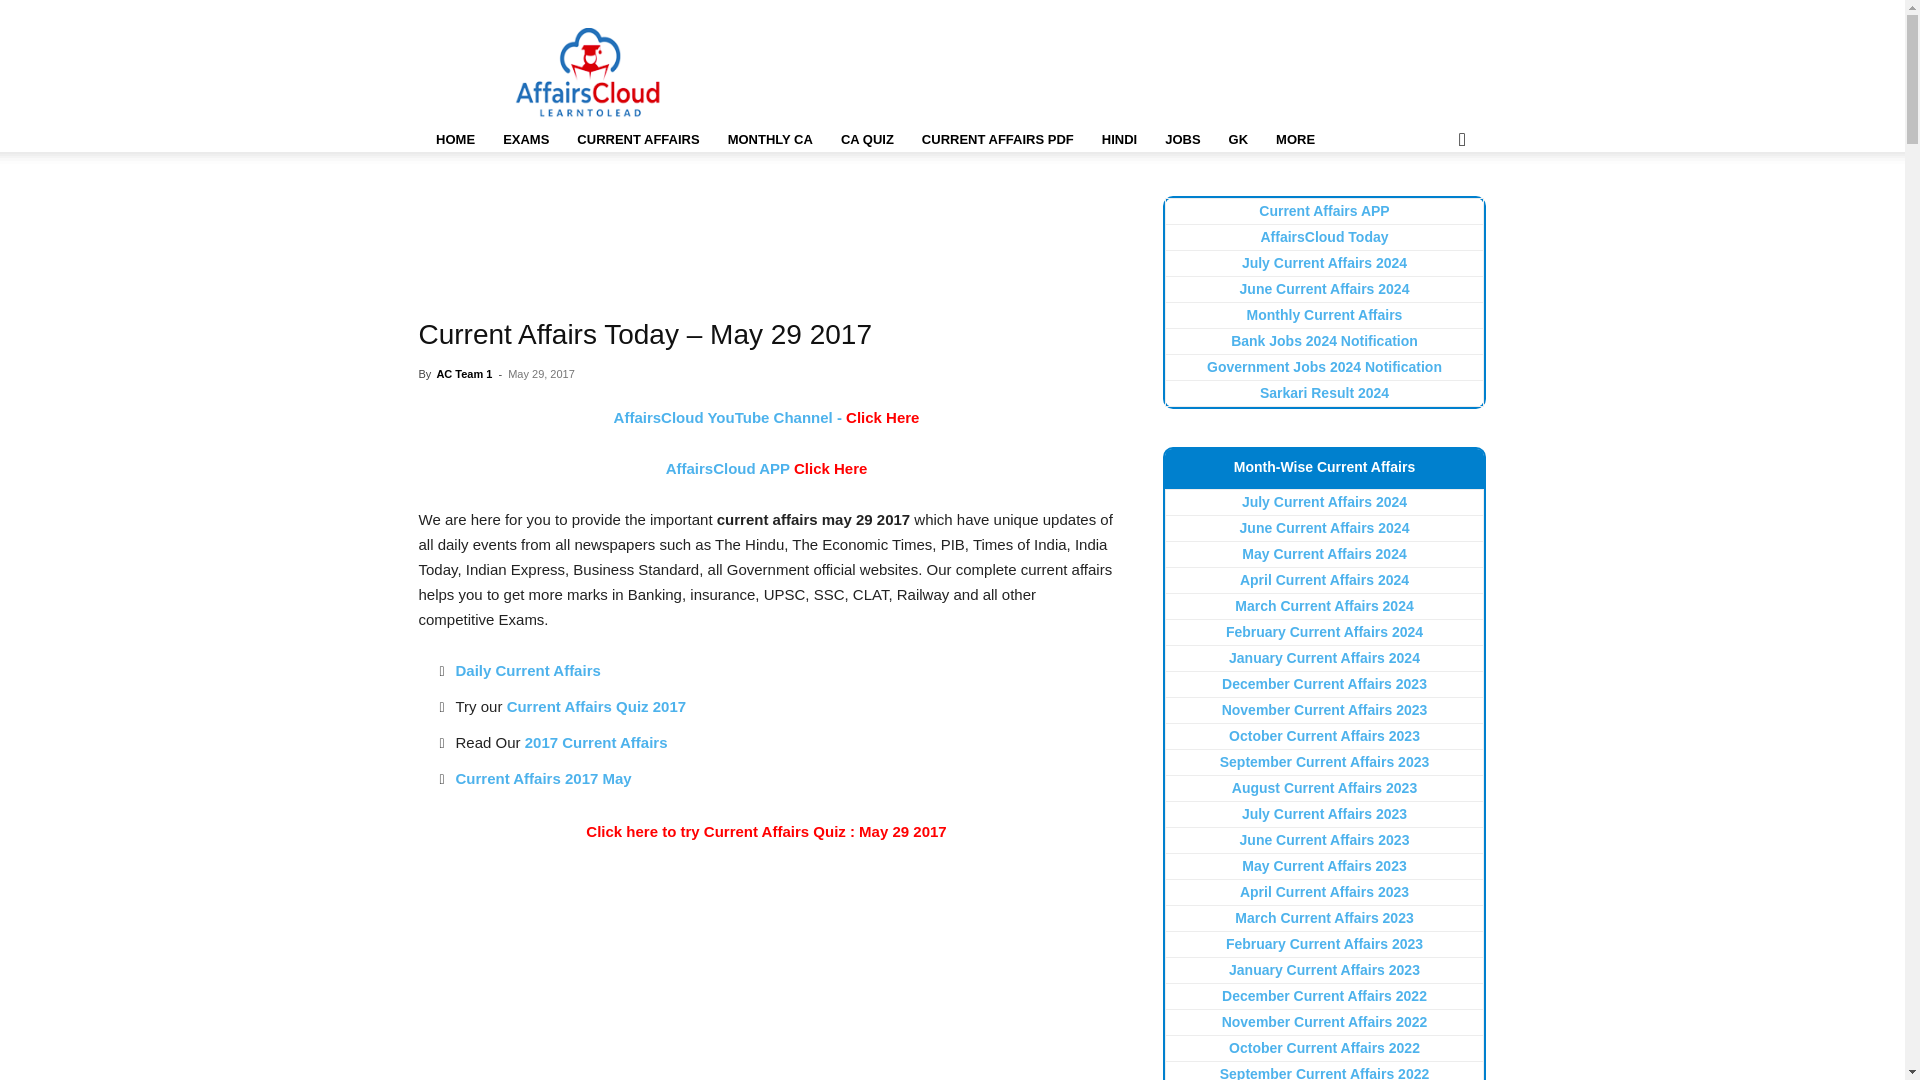 The height and width of the screenshot is (1080, 1920). I want to click on Current Affairs, so click(637, 140).